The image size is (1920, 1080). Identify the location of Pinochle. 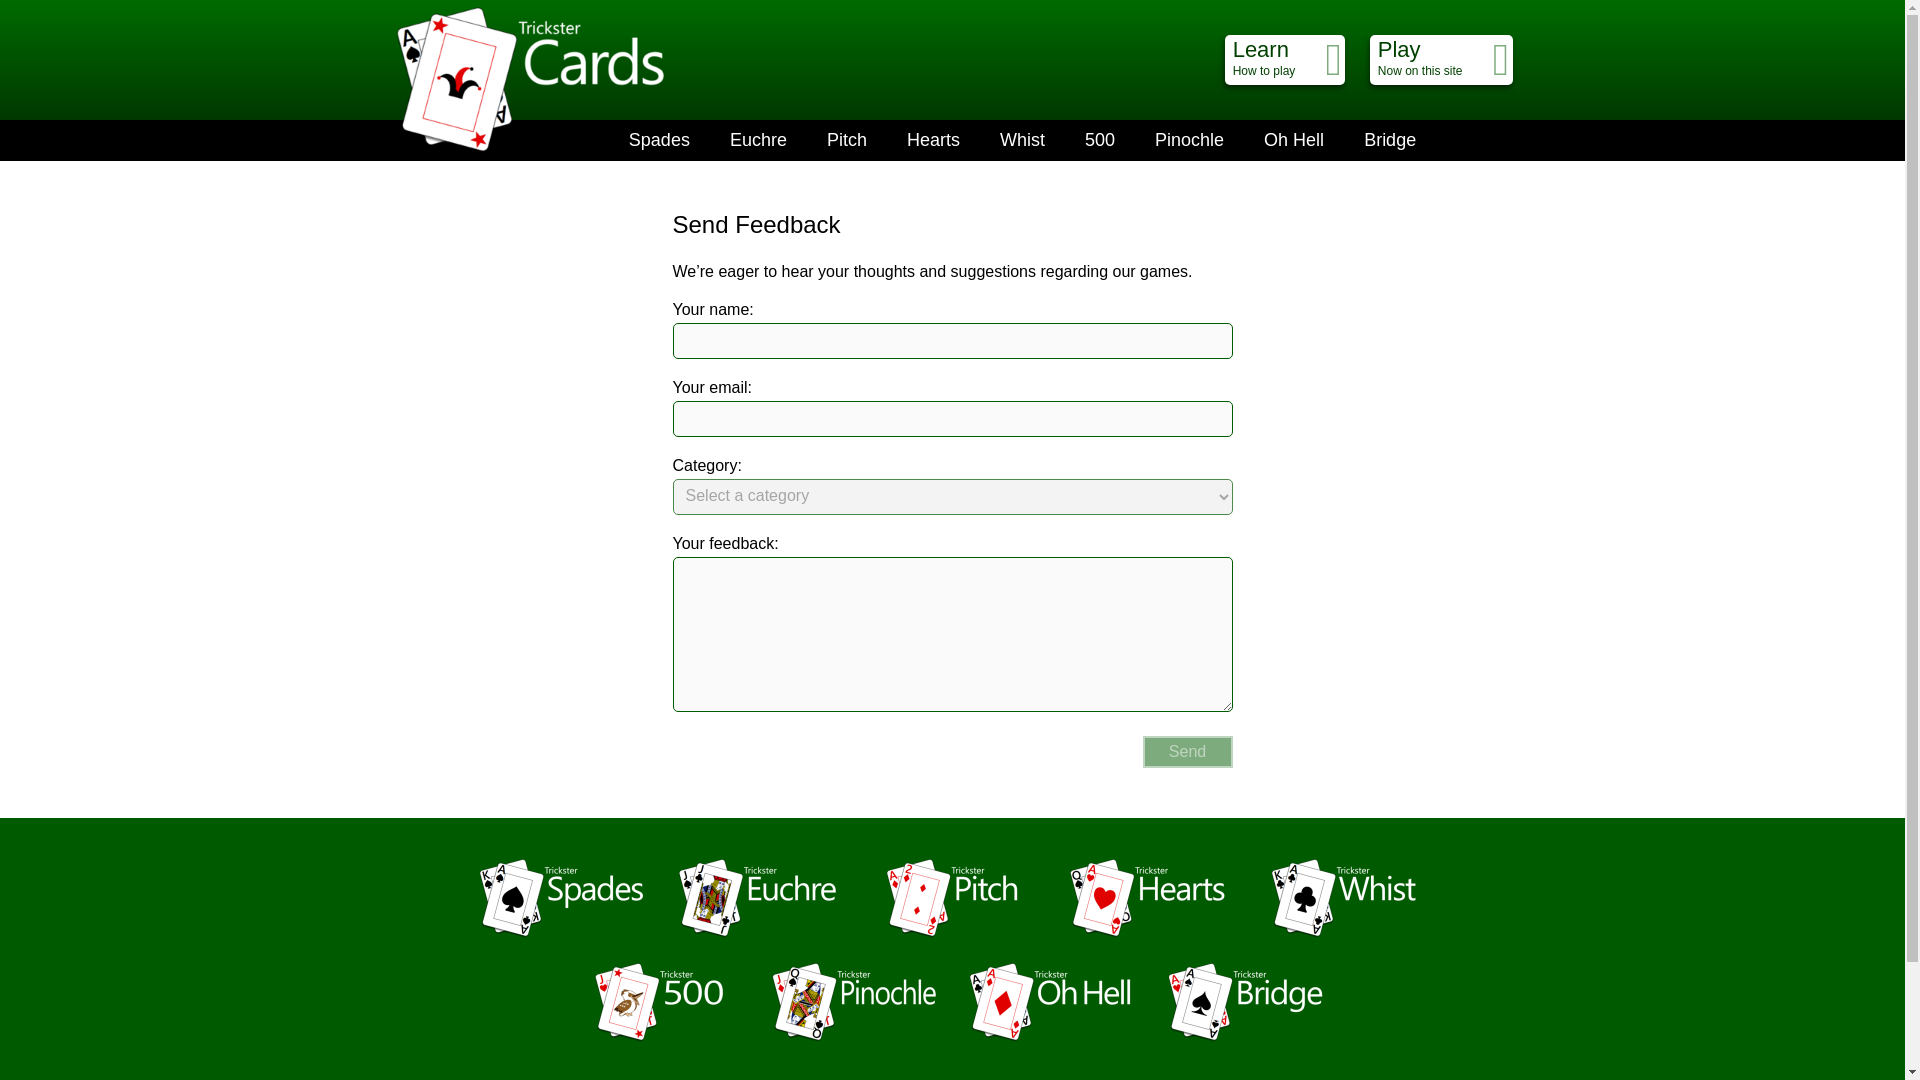
(1441, 60).